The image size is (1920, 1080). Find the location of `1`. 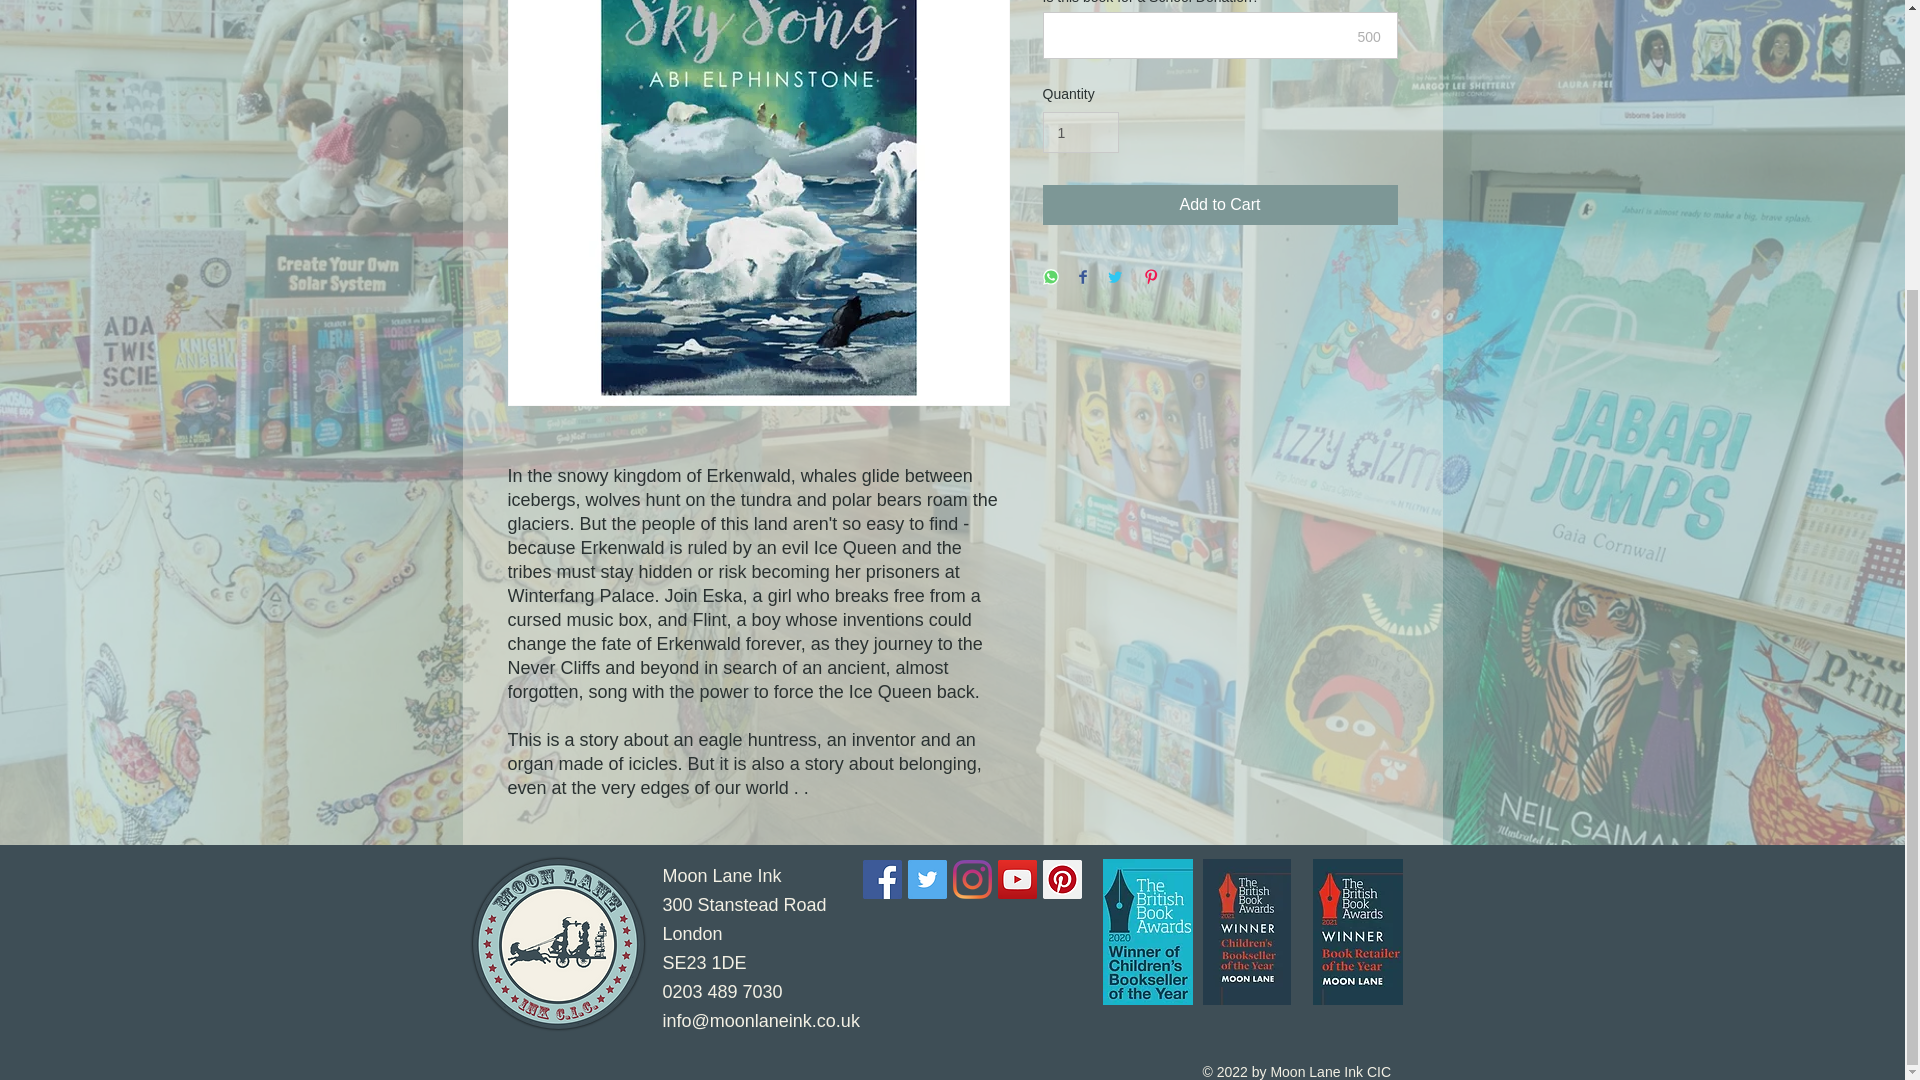

1 is located at coordinates (744, 920).